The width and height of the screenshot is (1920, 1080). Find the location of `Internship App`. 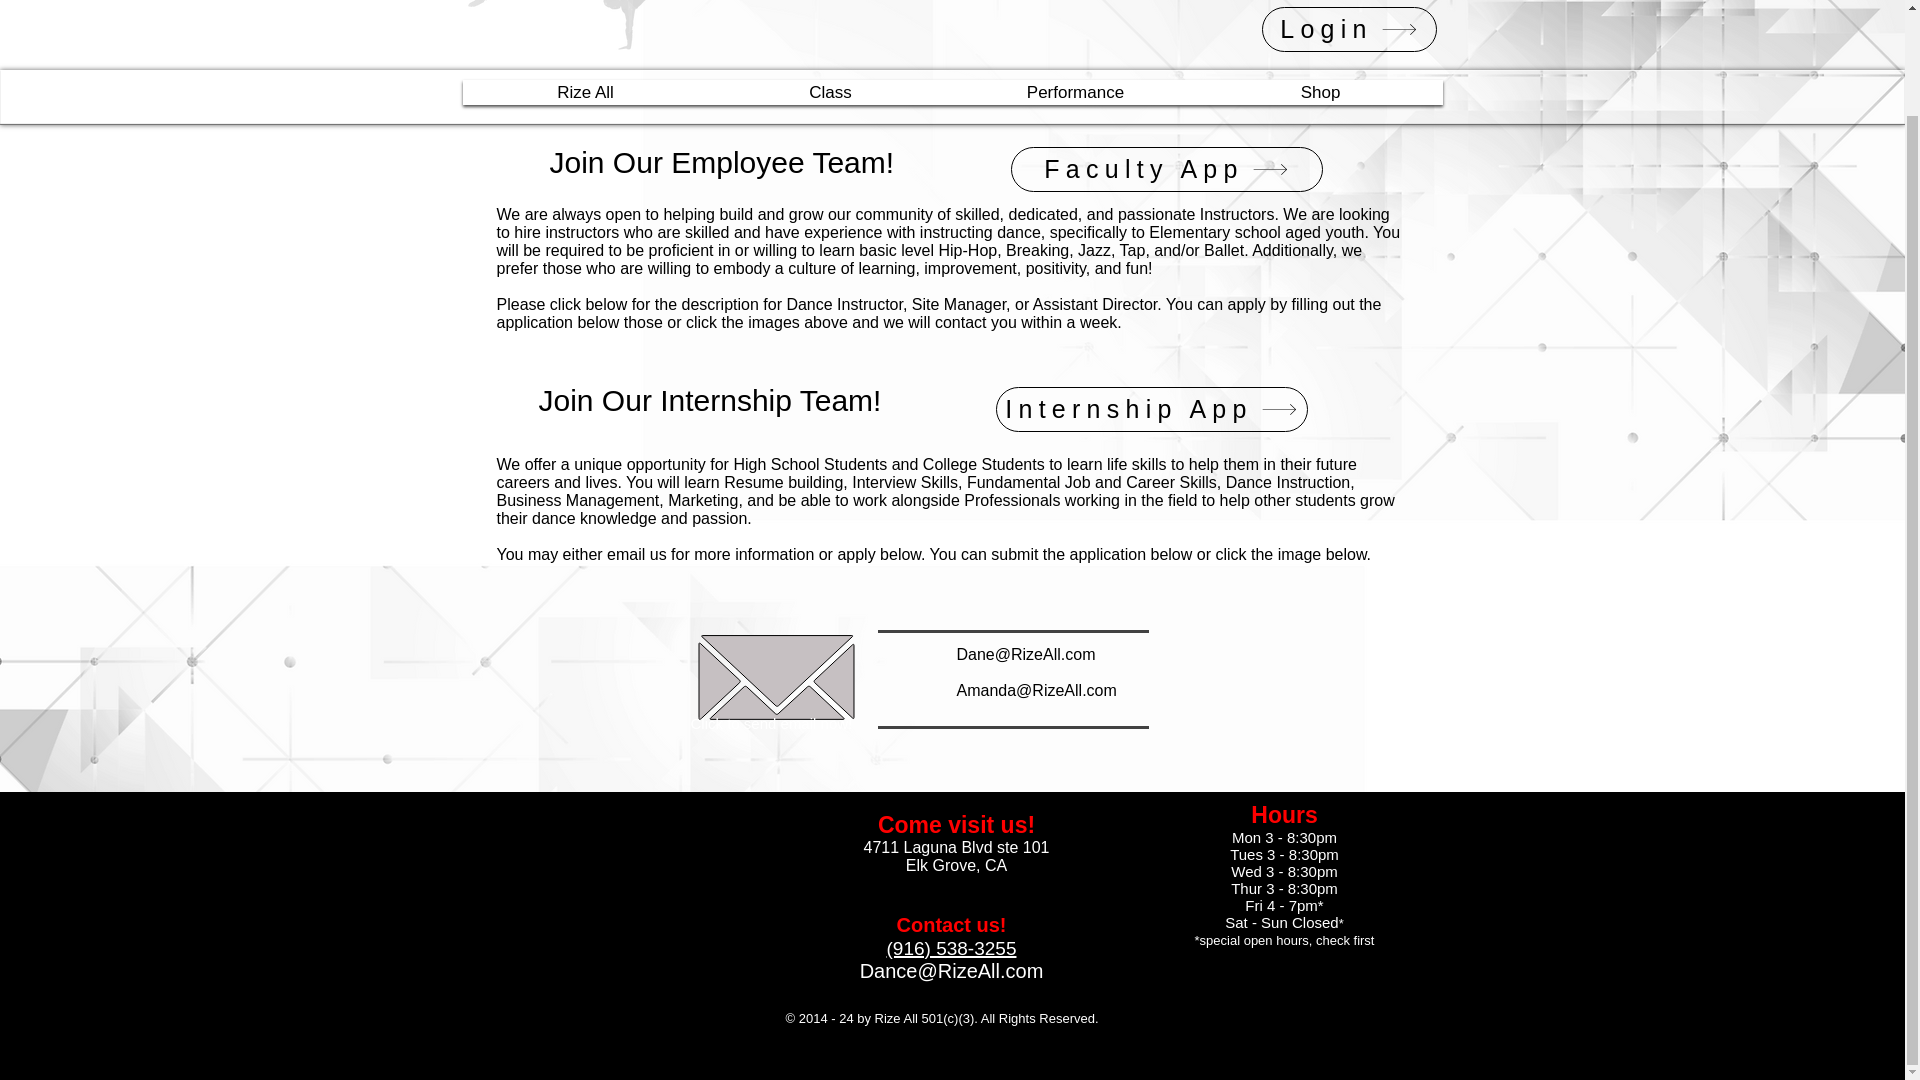

Internship App is located at coordinates (1152, 409).